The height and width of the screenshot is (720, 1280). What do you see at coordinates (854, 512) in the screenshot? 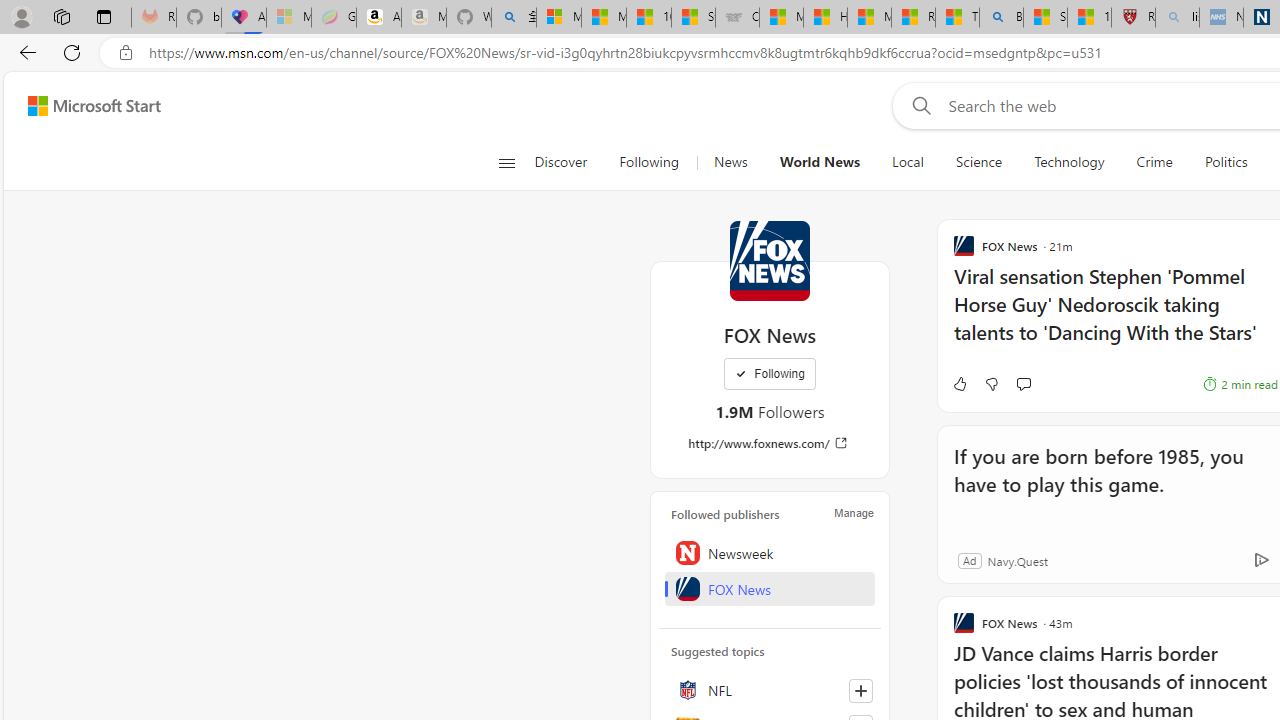
I see `Manage` at bounding box center [854, 512].